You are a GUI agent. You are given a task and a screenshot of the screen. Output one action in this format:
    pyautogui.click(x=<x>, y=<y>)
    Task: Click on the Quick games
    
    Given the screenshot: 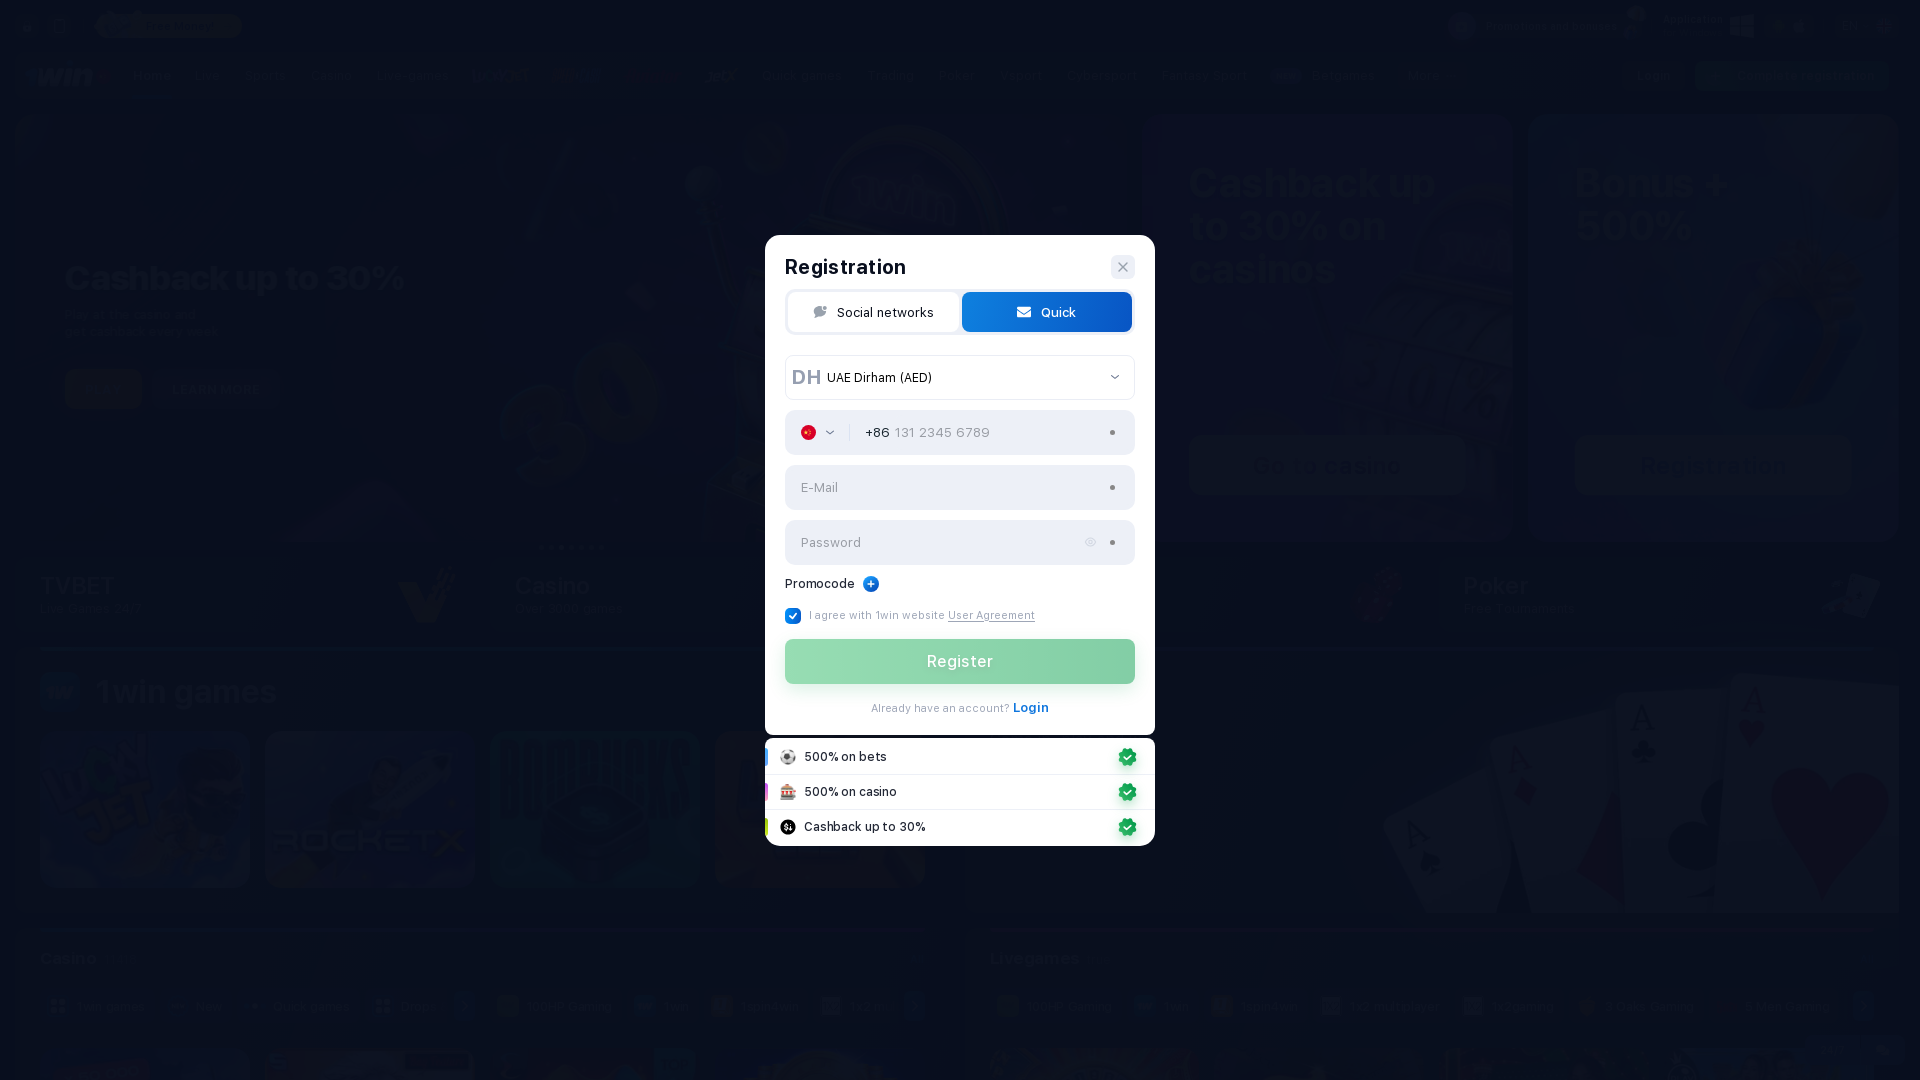 What is the action you would take?
    pyautogui.click(x=298, y=1006)
    